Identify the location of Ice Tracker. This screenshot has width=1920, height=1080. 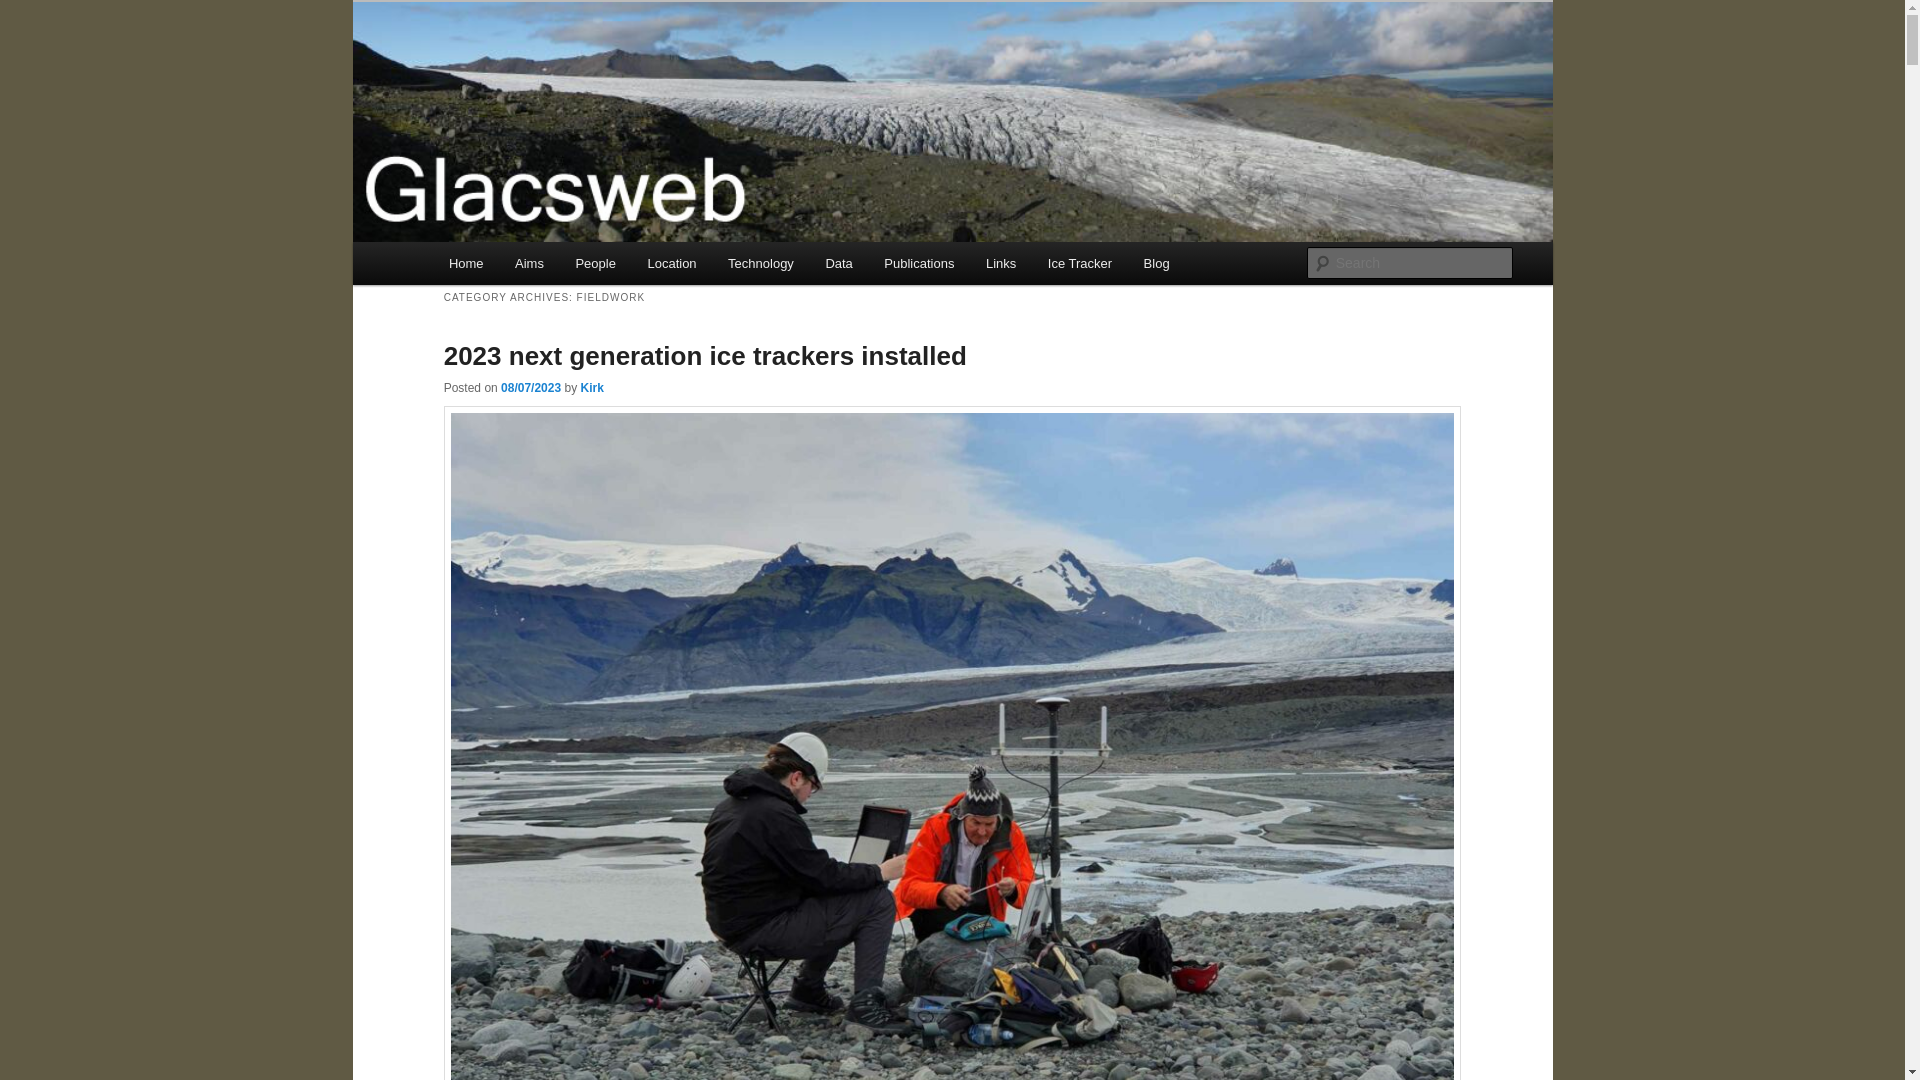
(1080, 263).